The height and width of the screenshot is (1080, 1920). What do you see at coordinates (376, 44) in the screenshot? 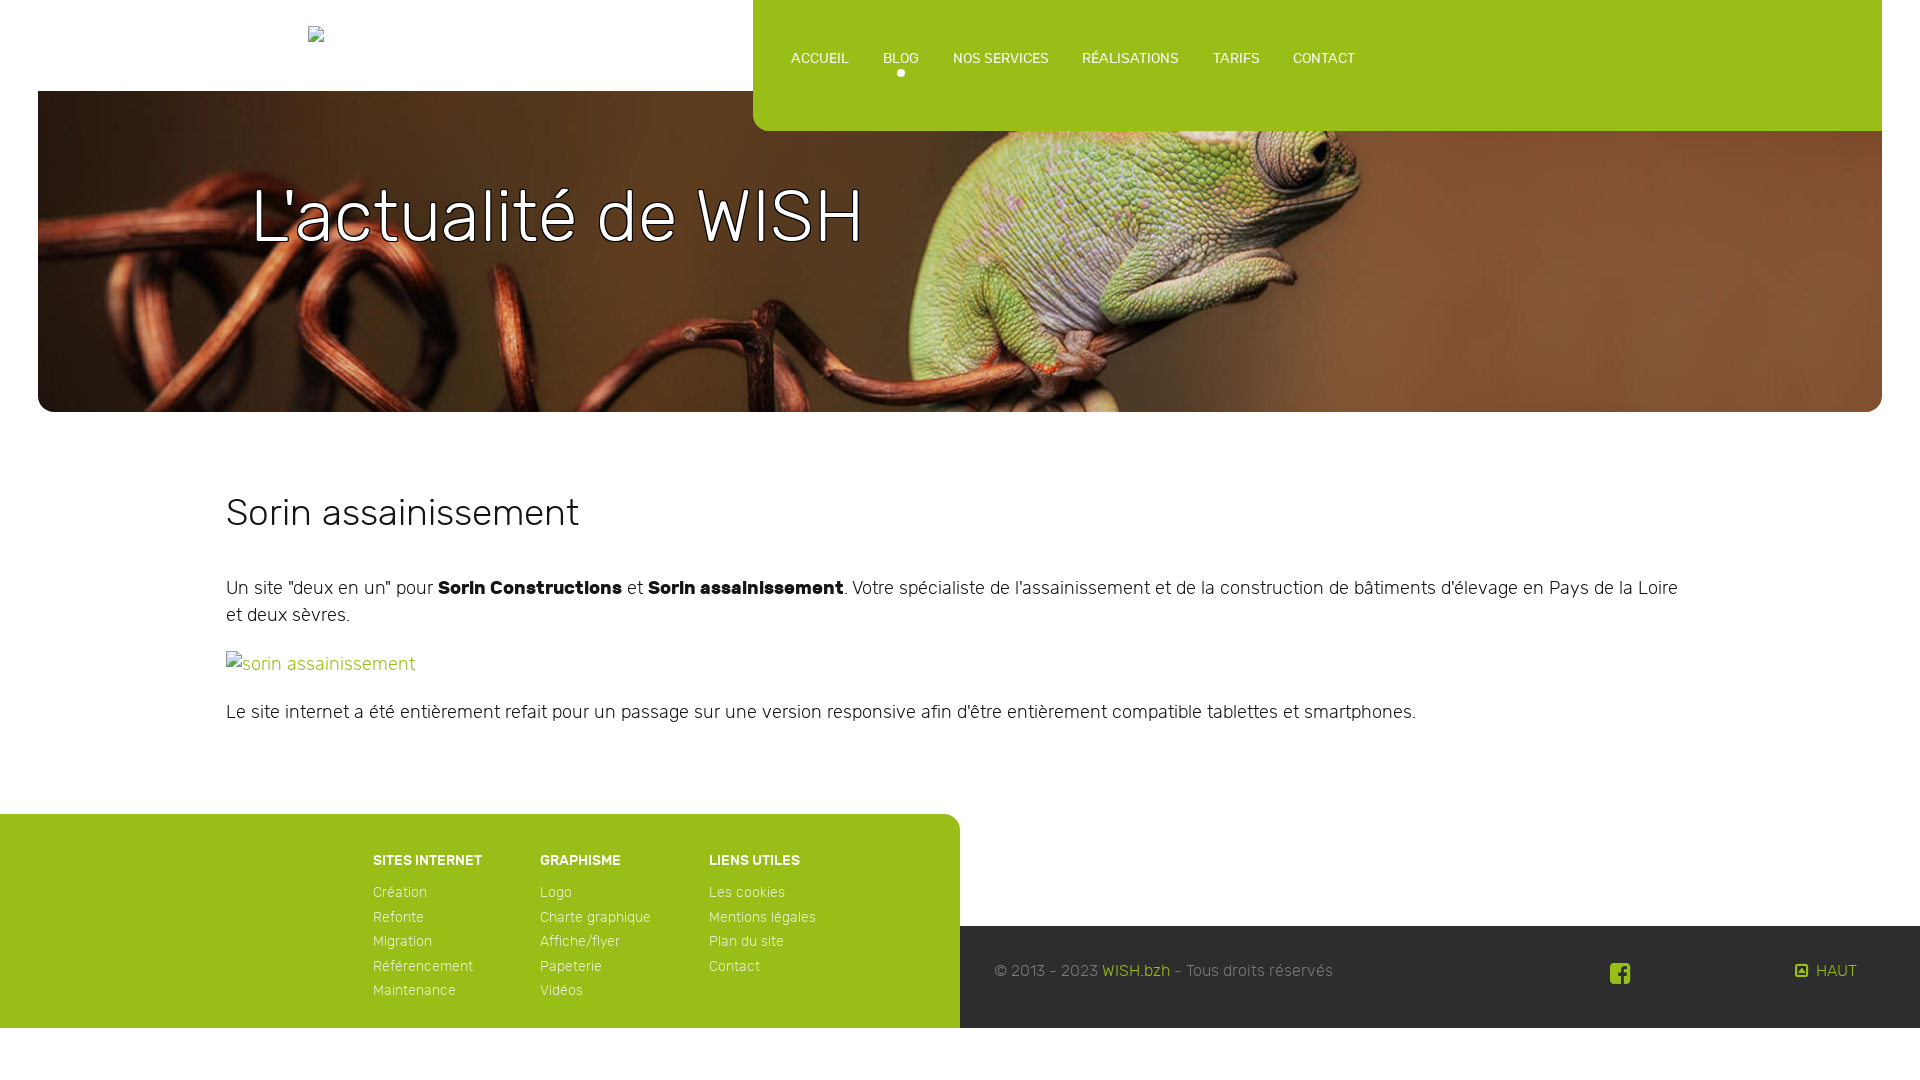
I see `WISH` at bounding box center [376, 44].